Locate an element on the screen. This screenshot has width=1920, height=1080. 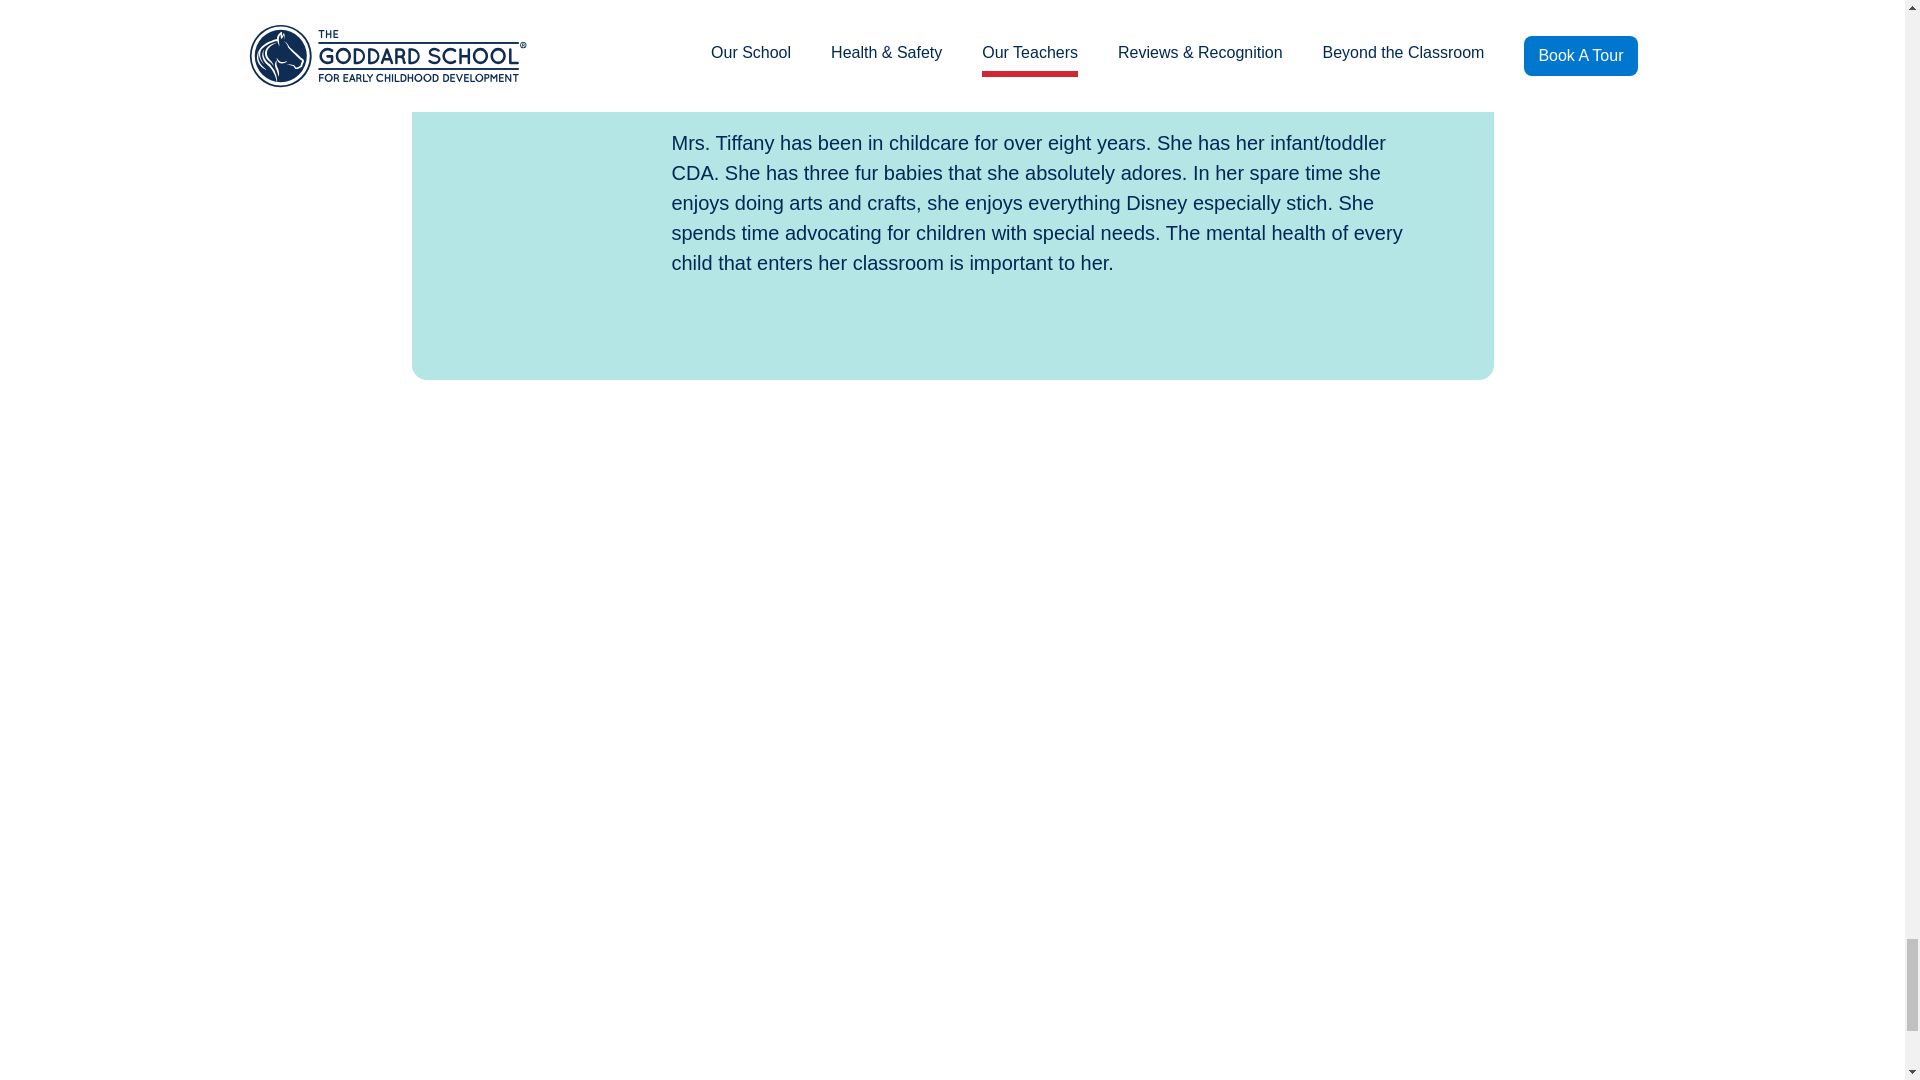
School Locations is located at coordinates (744, 1042).